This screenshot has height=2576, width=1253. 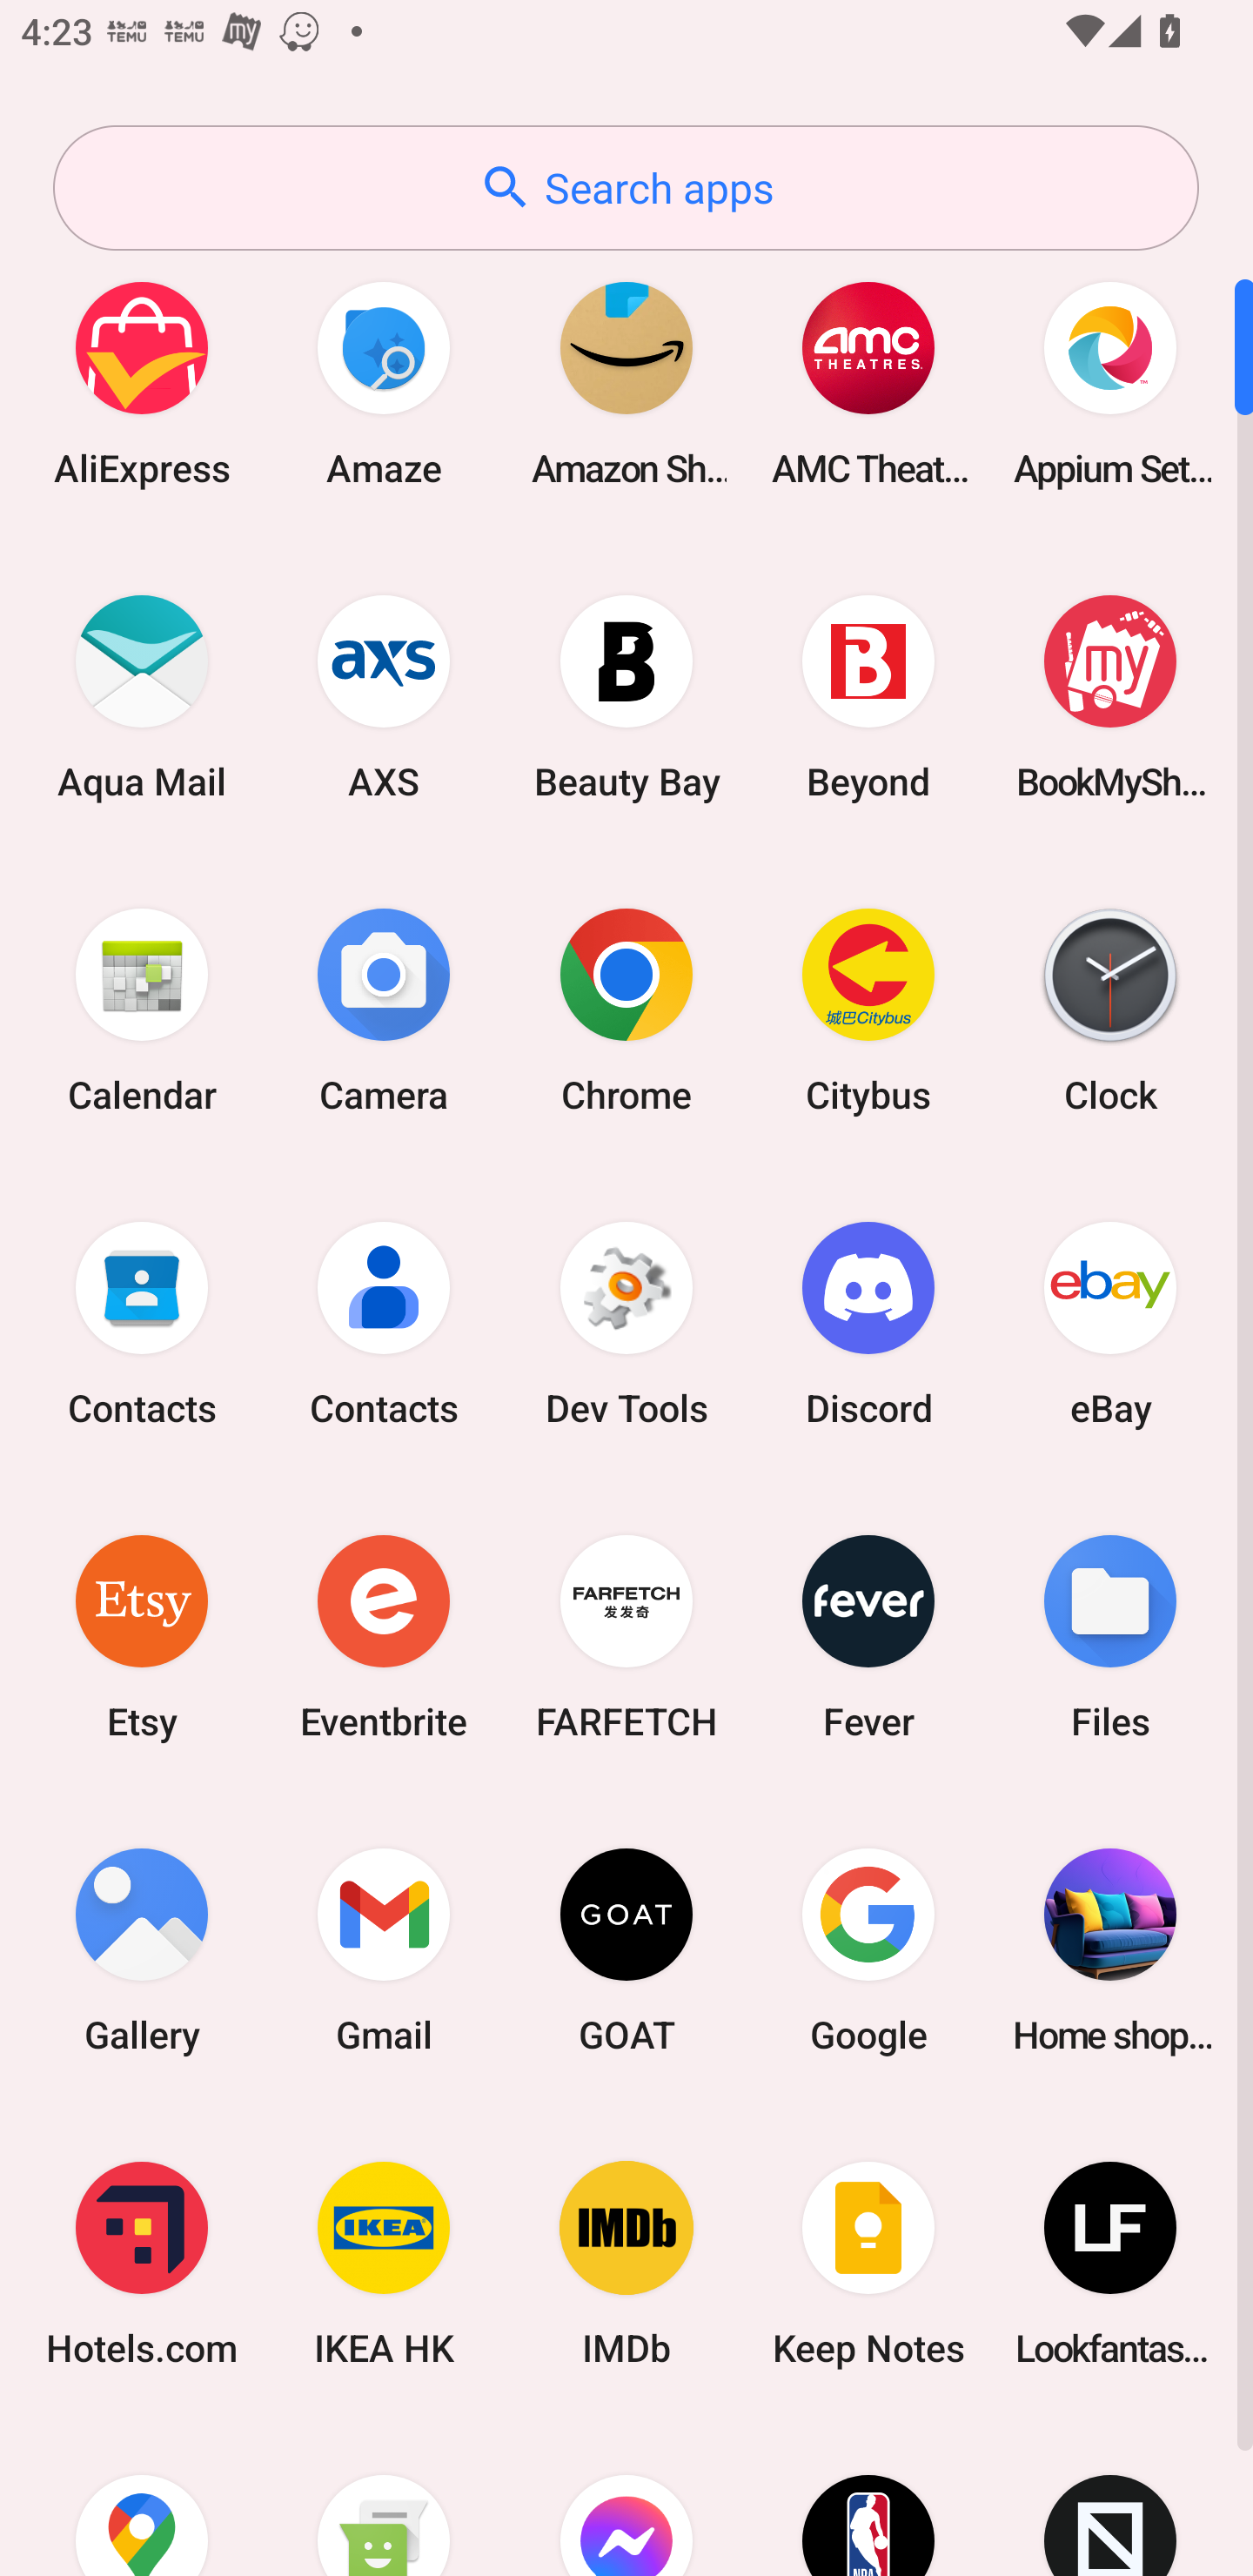 What do you see at coordinates (1110, 1949) in the screenshot?
I see `Home shopping` at bounding box center [1110, 1949].